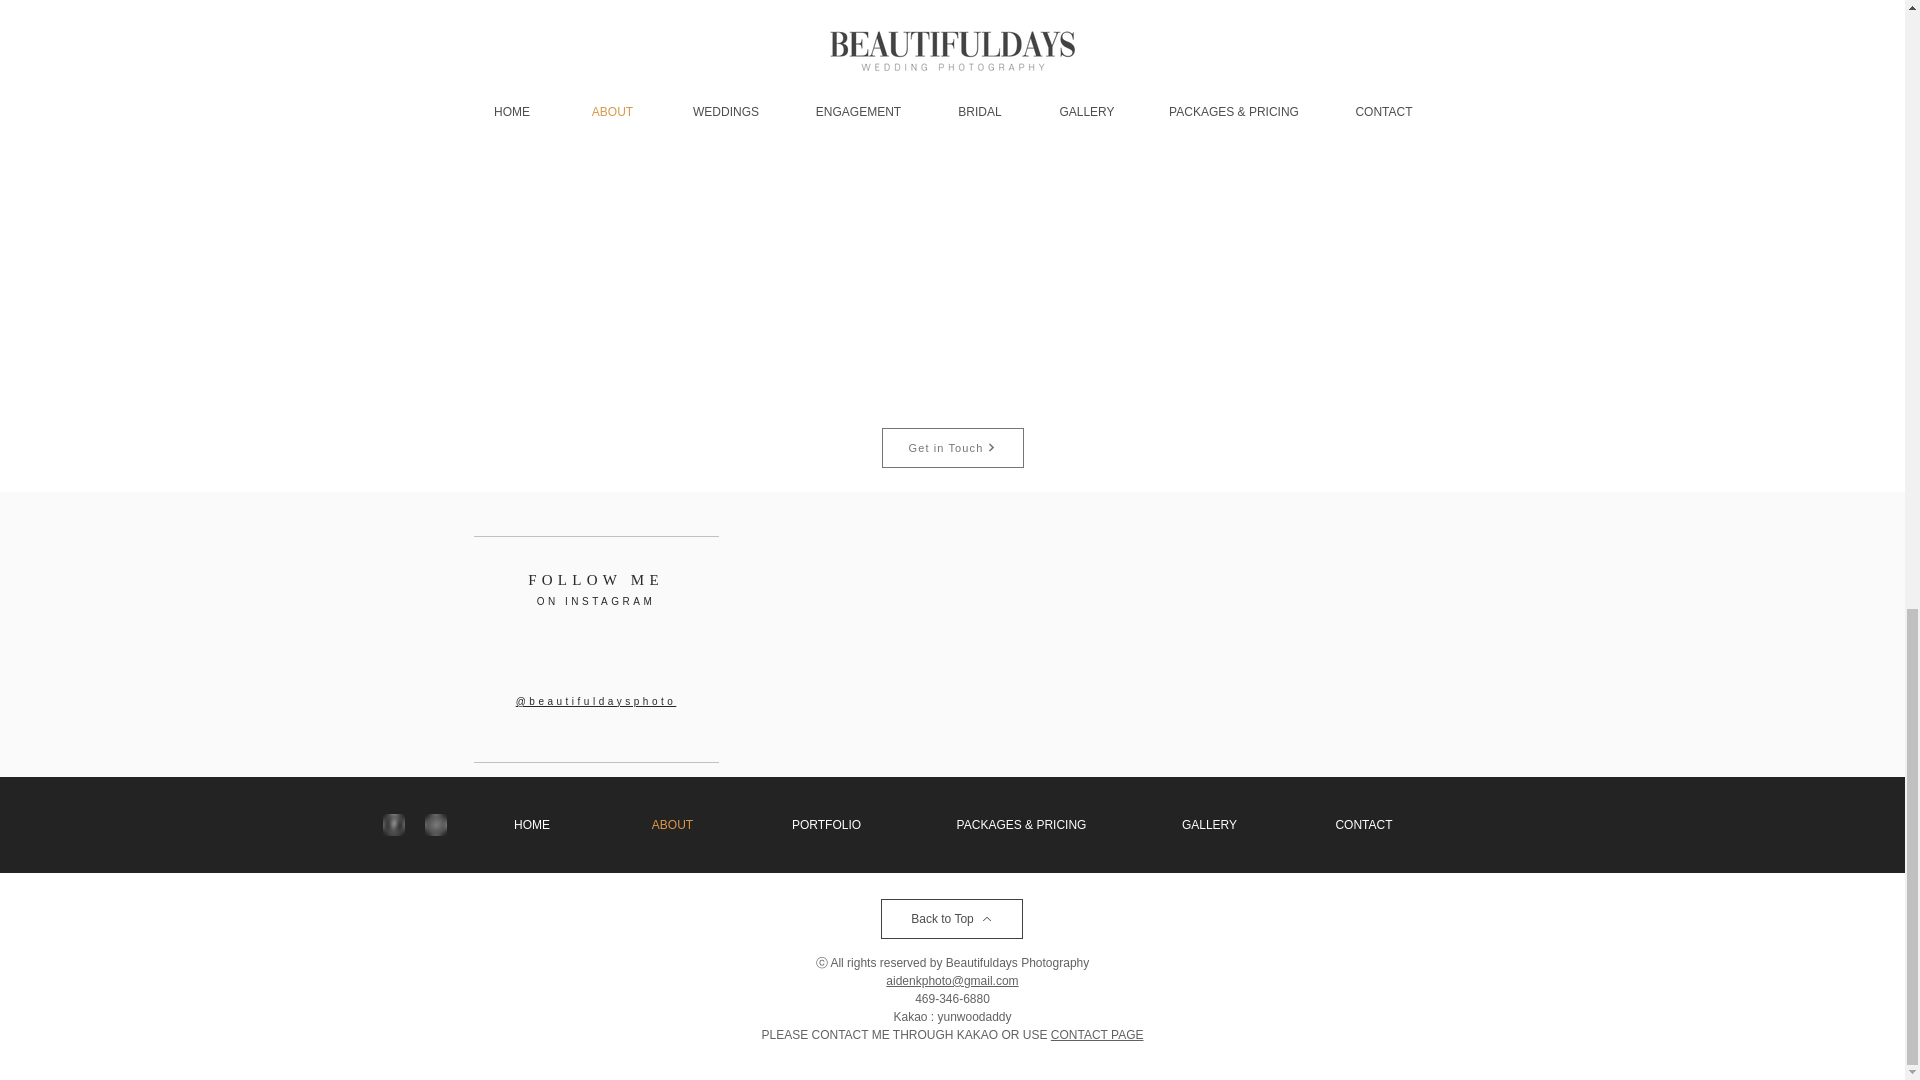 Image resolution: width=1920 pixels, height=1080 pixels. I want to click on Back to Top, so click(950, 918).